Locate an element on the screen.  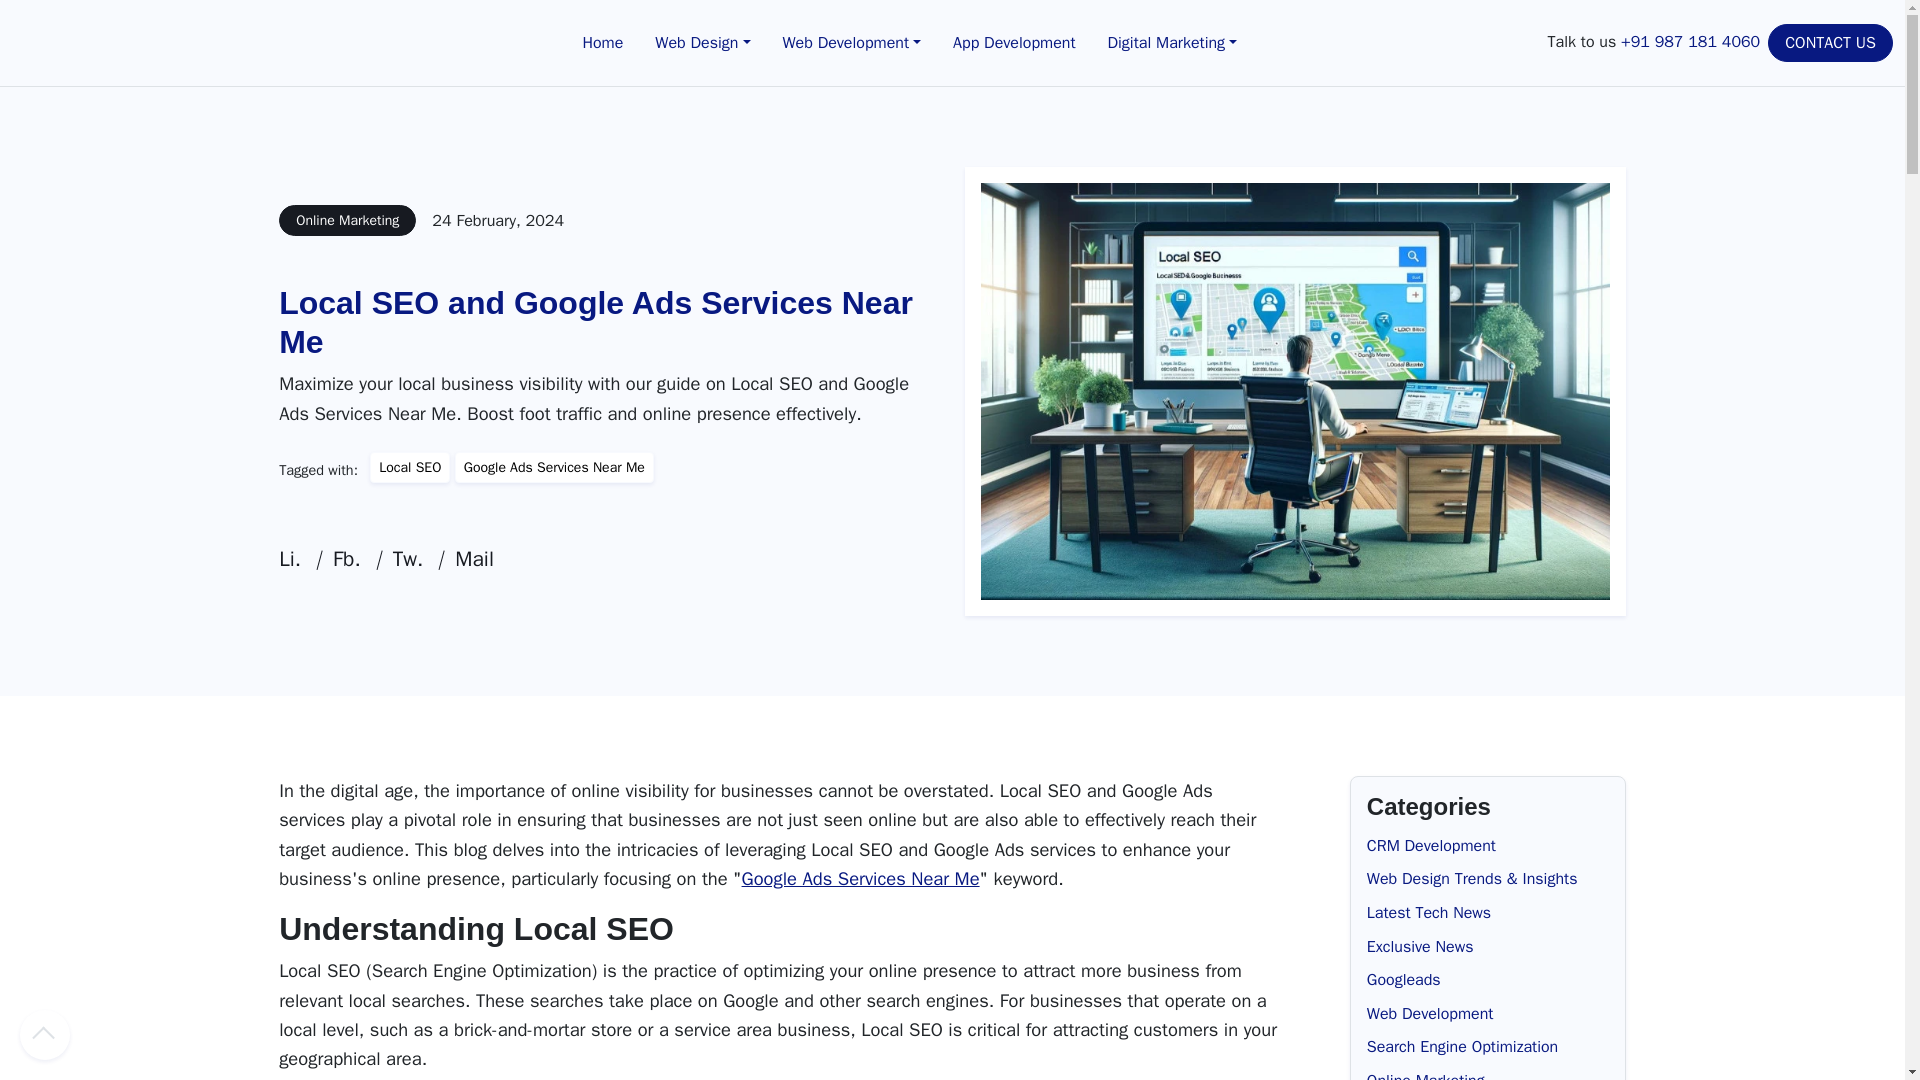
Digital Marketing is located at coordinates (1172, 43).